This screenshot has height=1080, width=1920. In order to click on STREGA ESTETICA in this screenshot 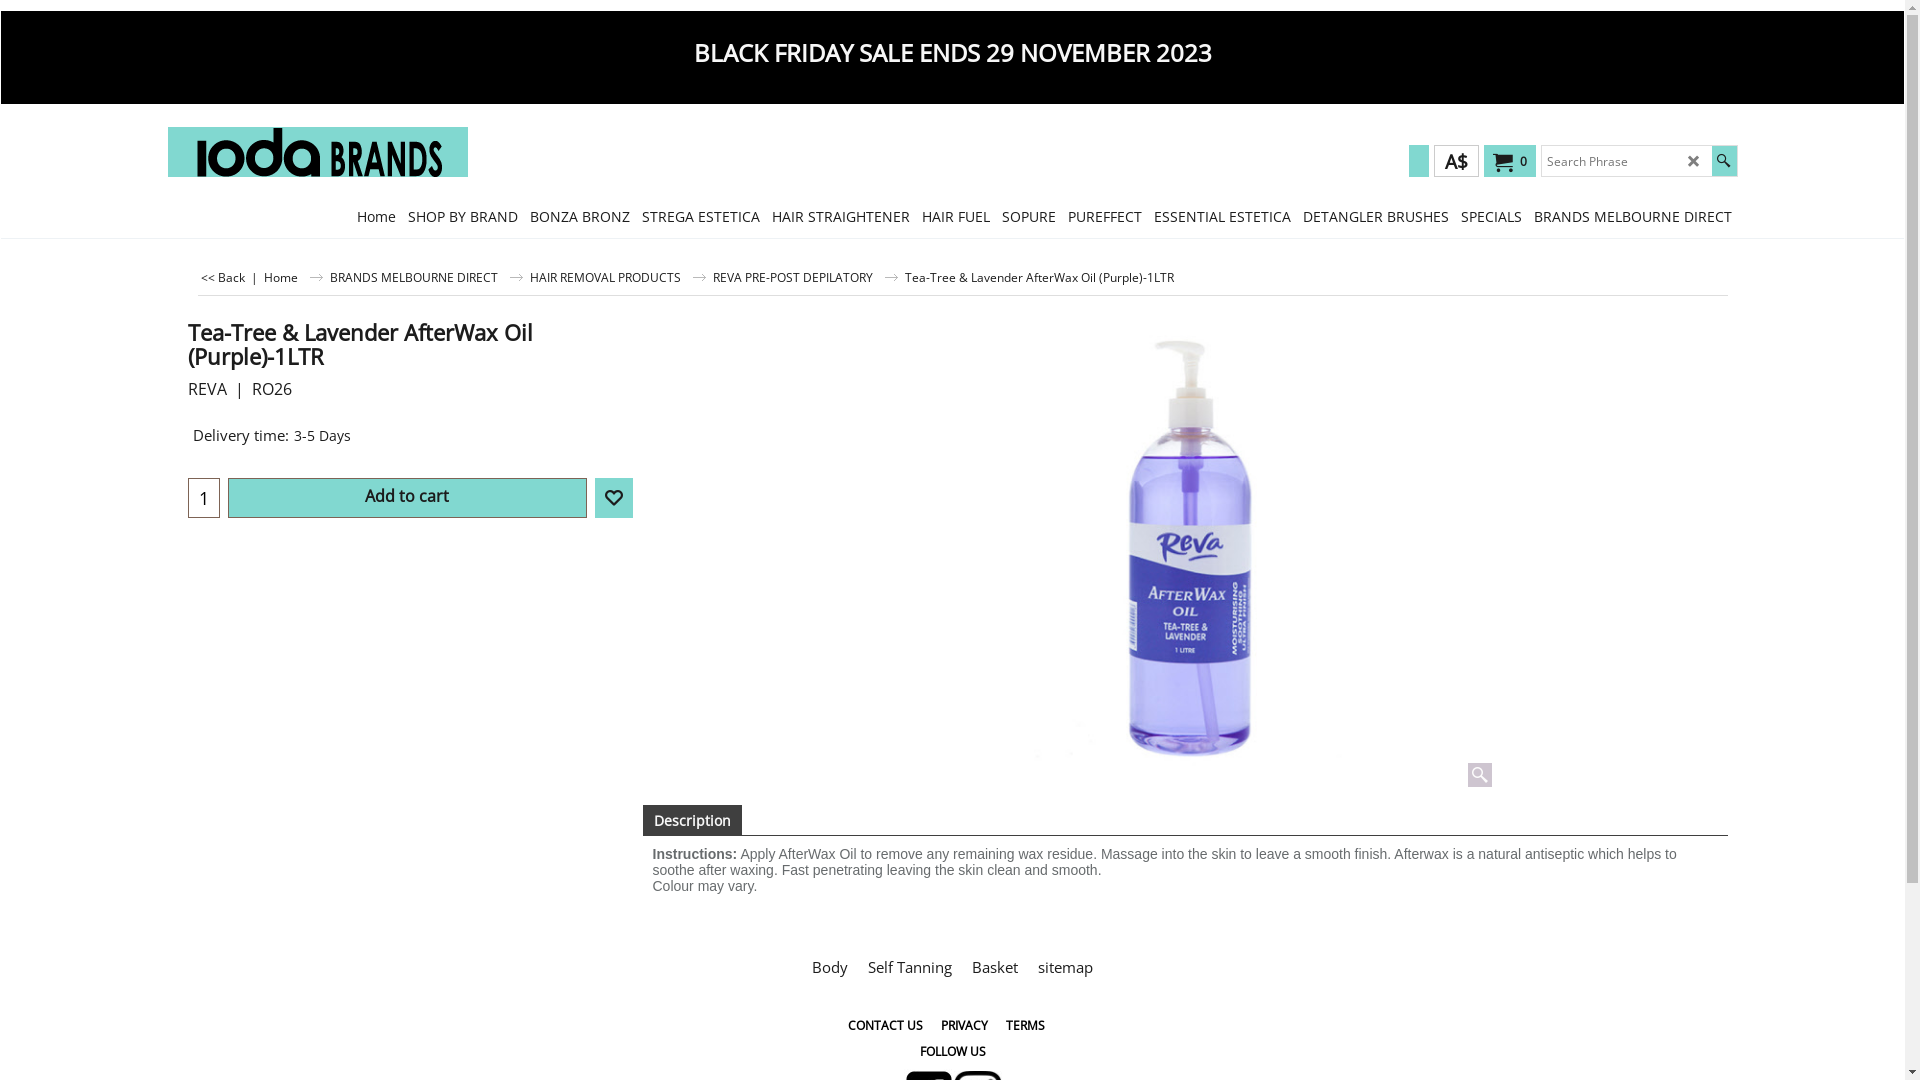, I will do `click(701, 216)`.